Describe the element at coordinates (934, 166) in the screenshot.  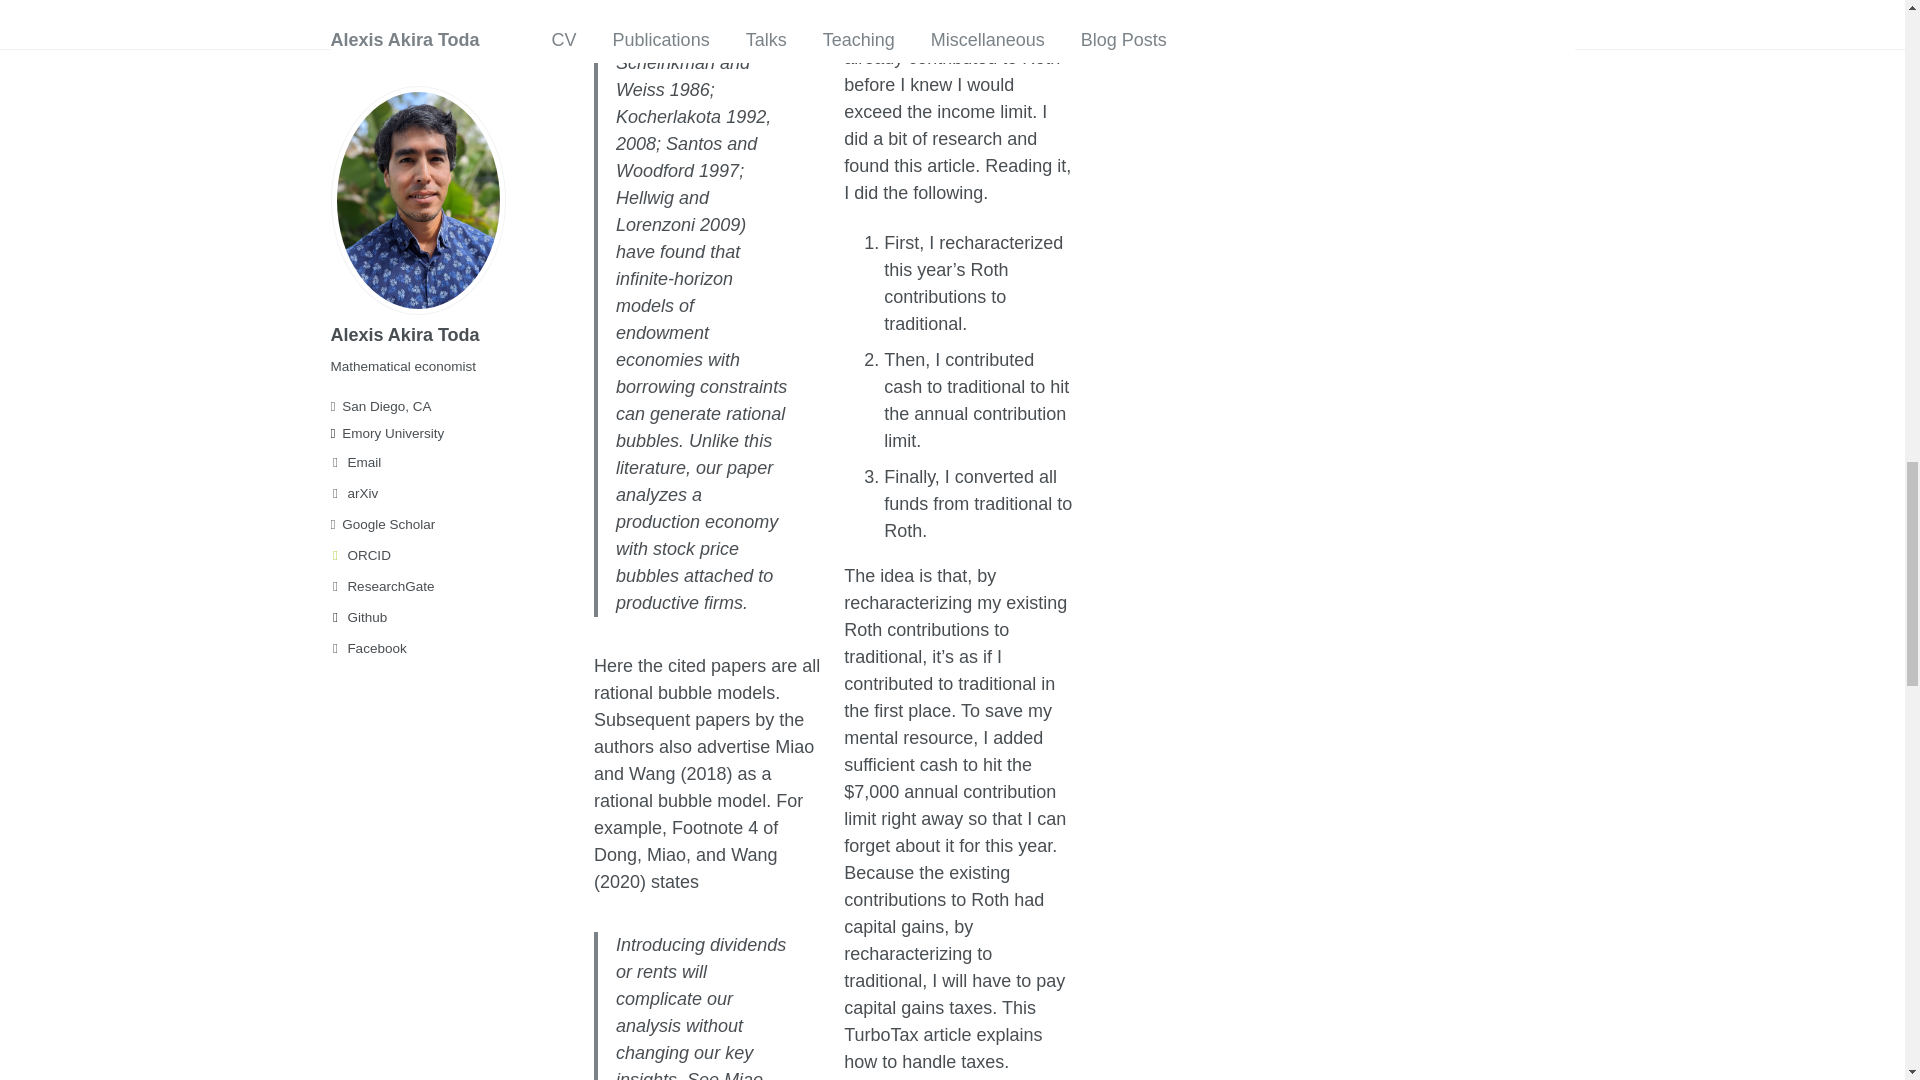
I see `this article` at that location.